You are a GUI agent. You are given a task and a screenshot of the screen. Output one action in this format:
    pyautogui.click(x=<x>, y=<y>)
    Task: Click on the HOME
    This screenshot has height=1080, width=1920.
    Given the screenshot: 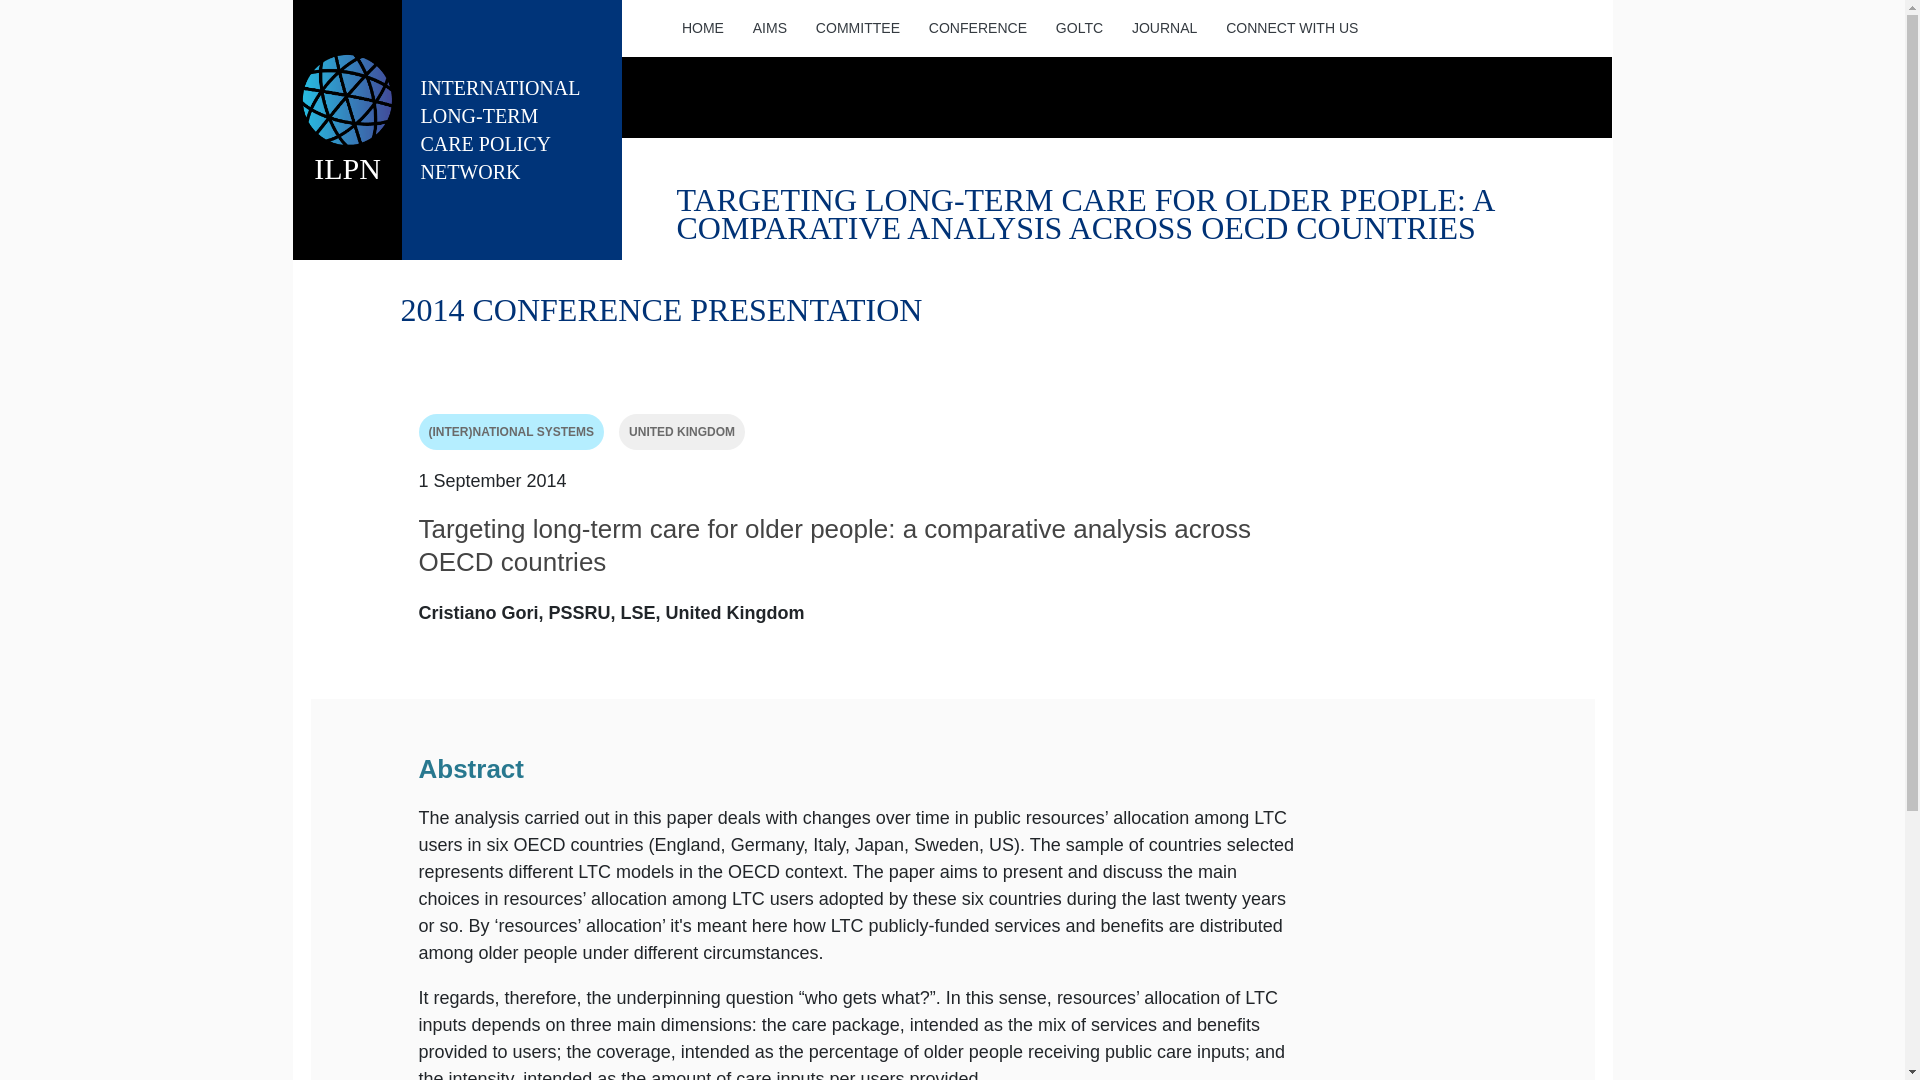 What is the action you would take?
    pyautogui.click(x=1292, y=28)
    